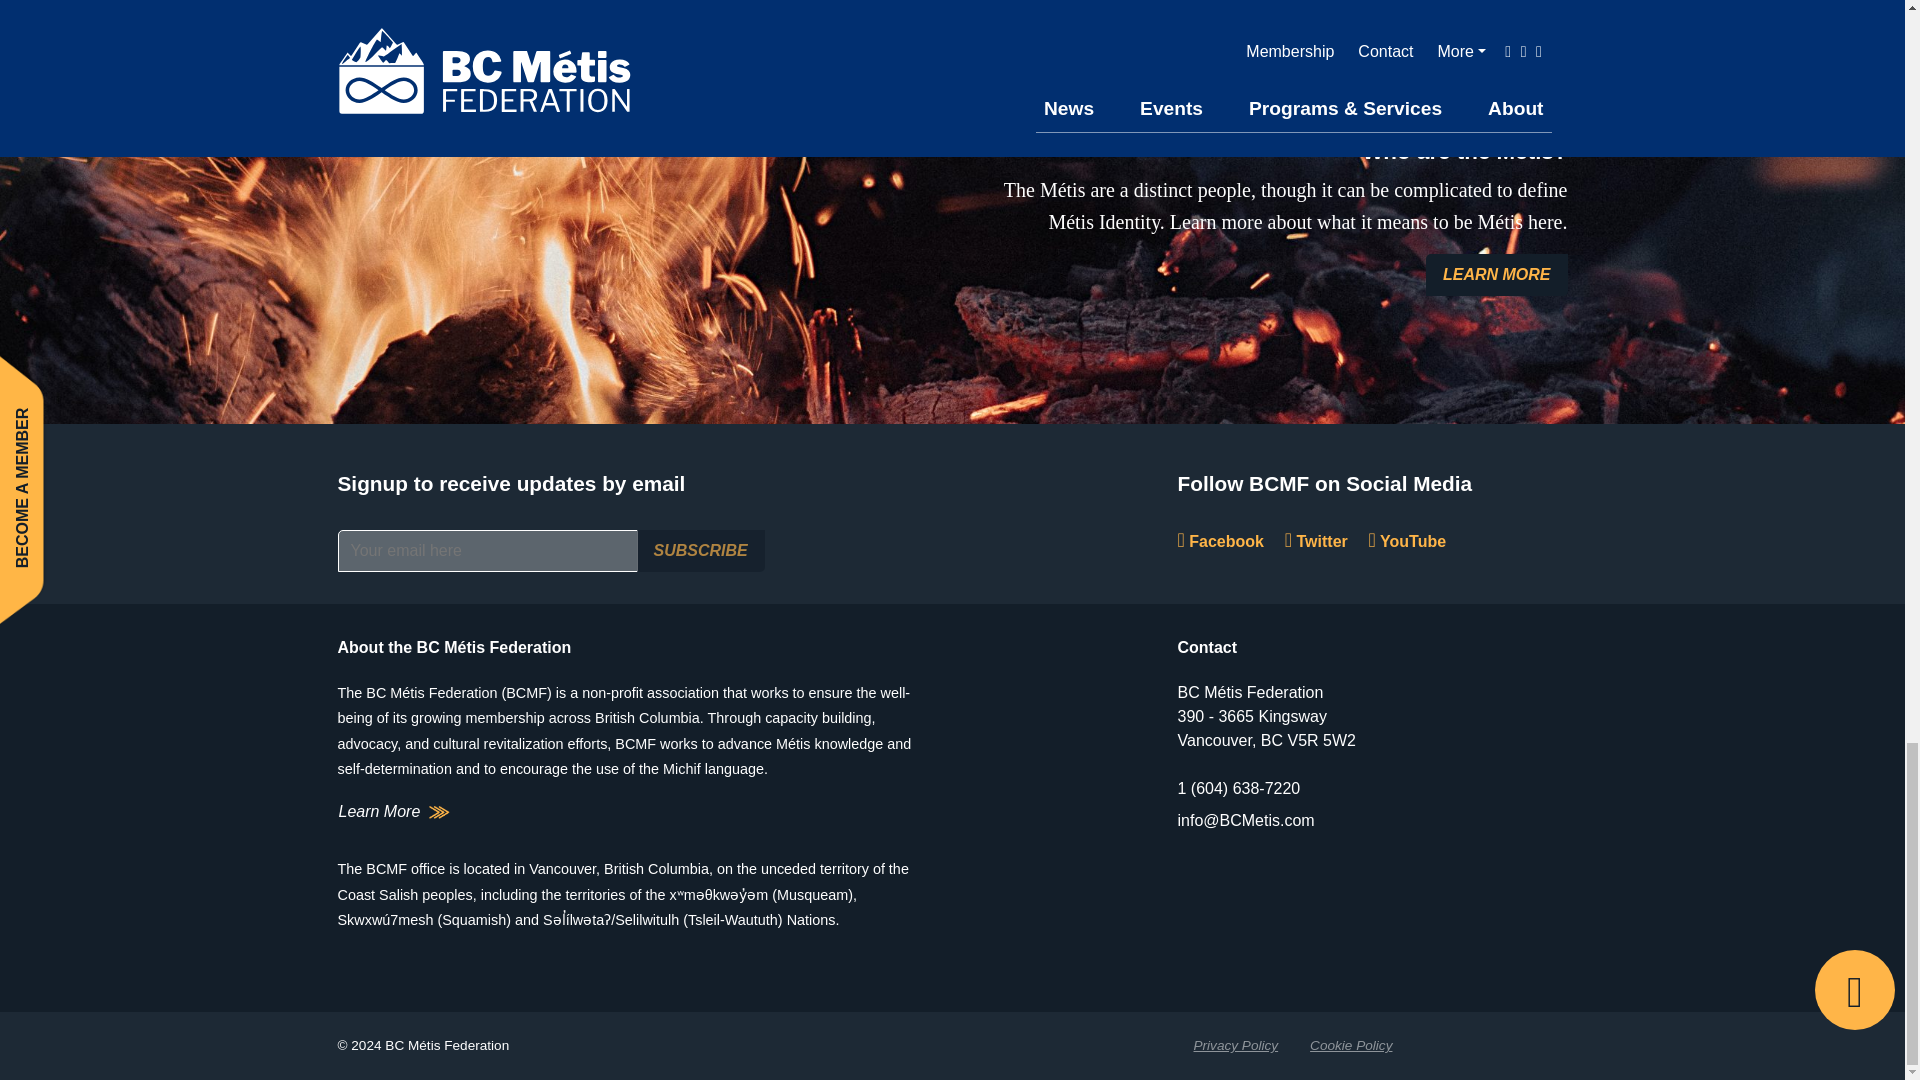 This screenshot has width=1920, height=1080. What do you see at coordinates (700, 551) in the screenshot?
I see `SUBSCRIBE` at bounding box center [700, 551].